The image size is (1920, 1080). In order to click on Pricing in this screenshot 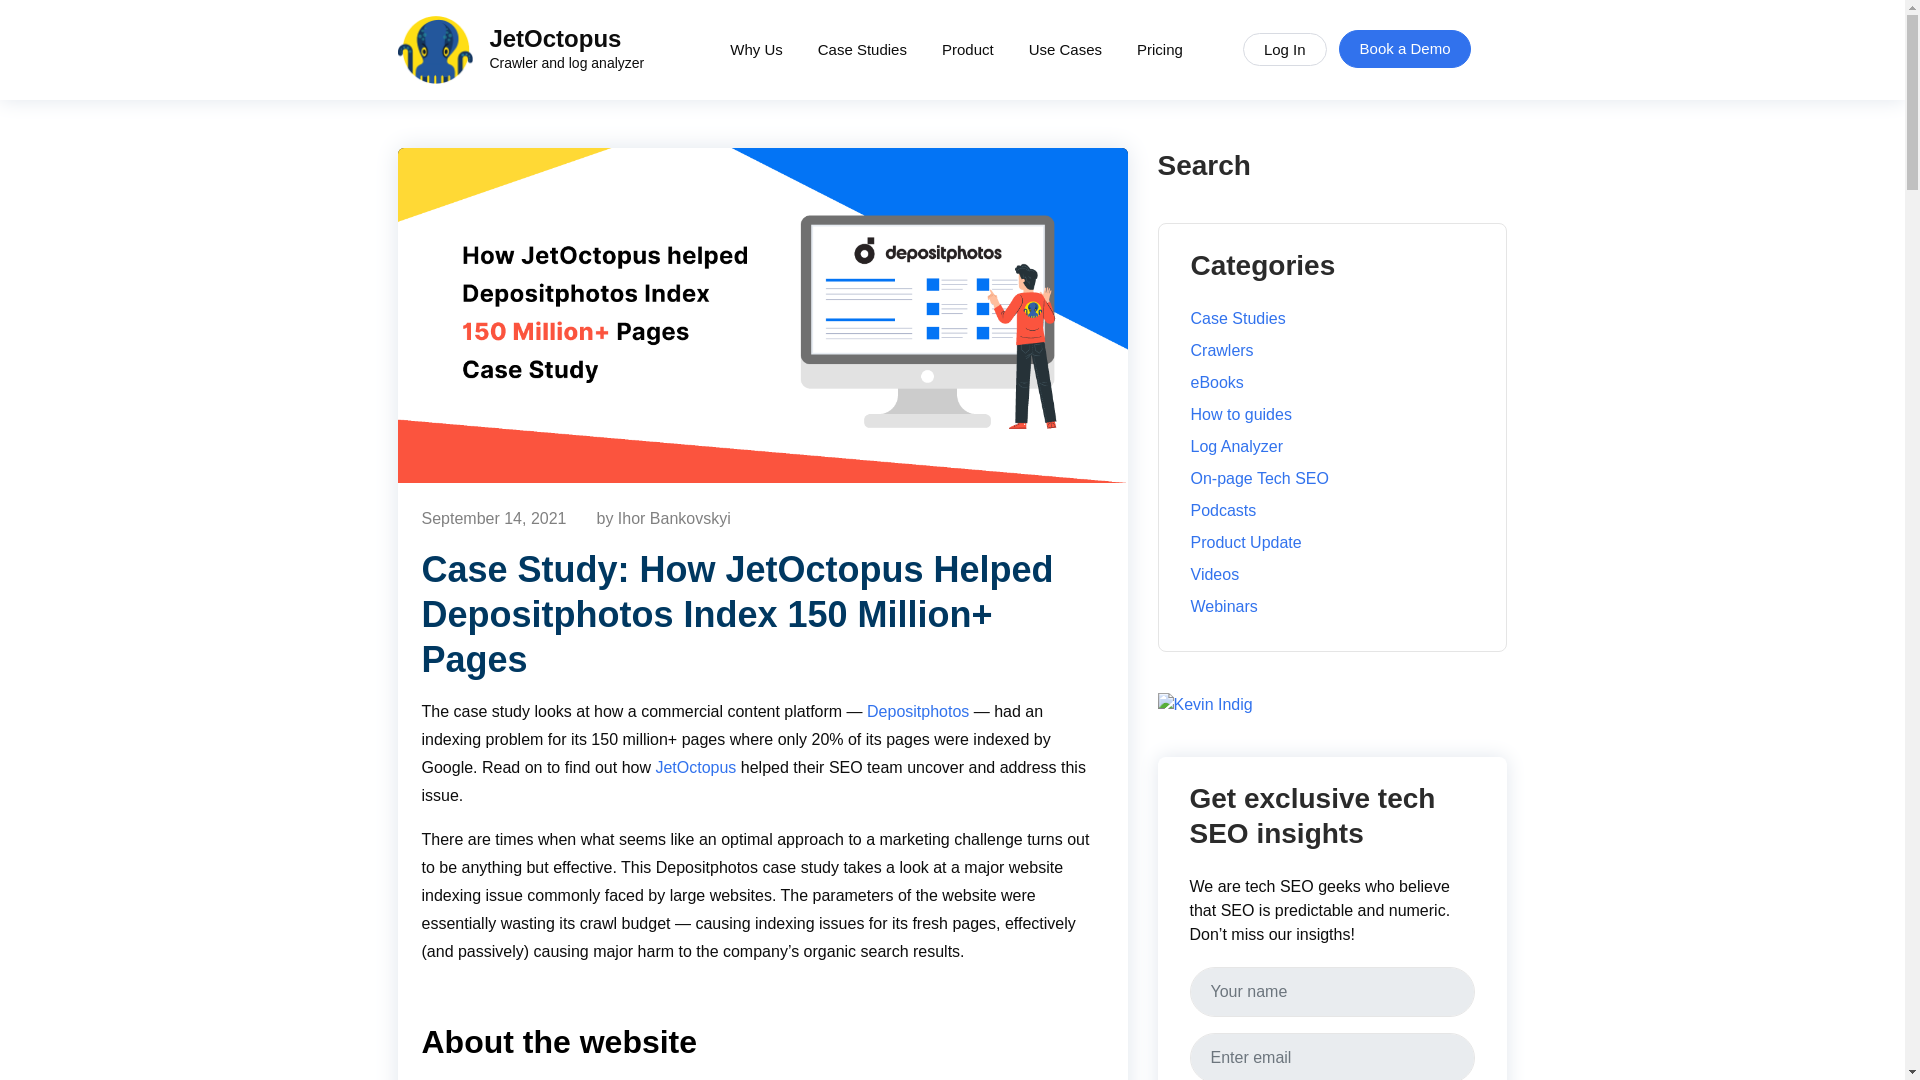, I will do `click(1159, 50)`.